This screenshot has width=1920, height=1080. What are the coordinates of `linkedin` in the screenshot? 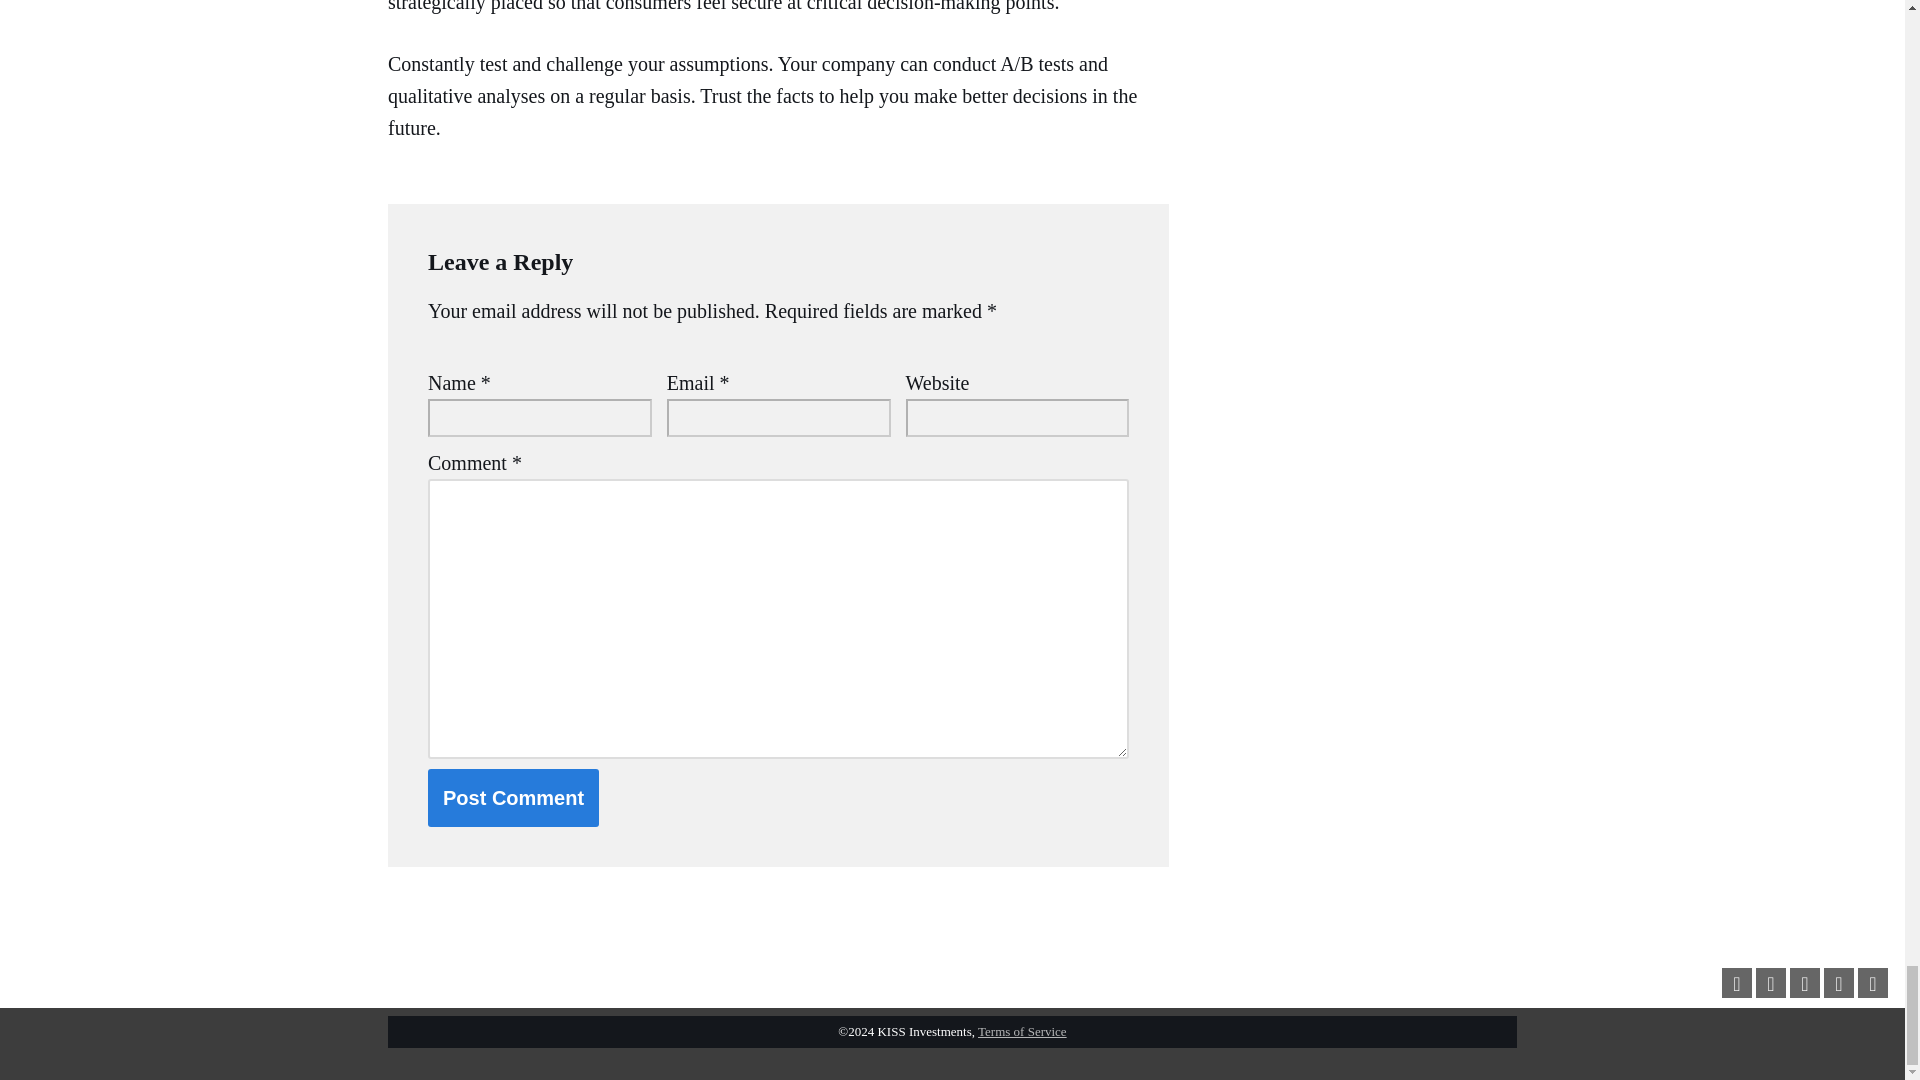 It's located at (1839, 982).